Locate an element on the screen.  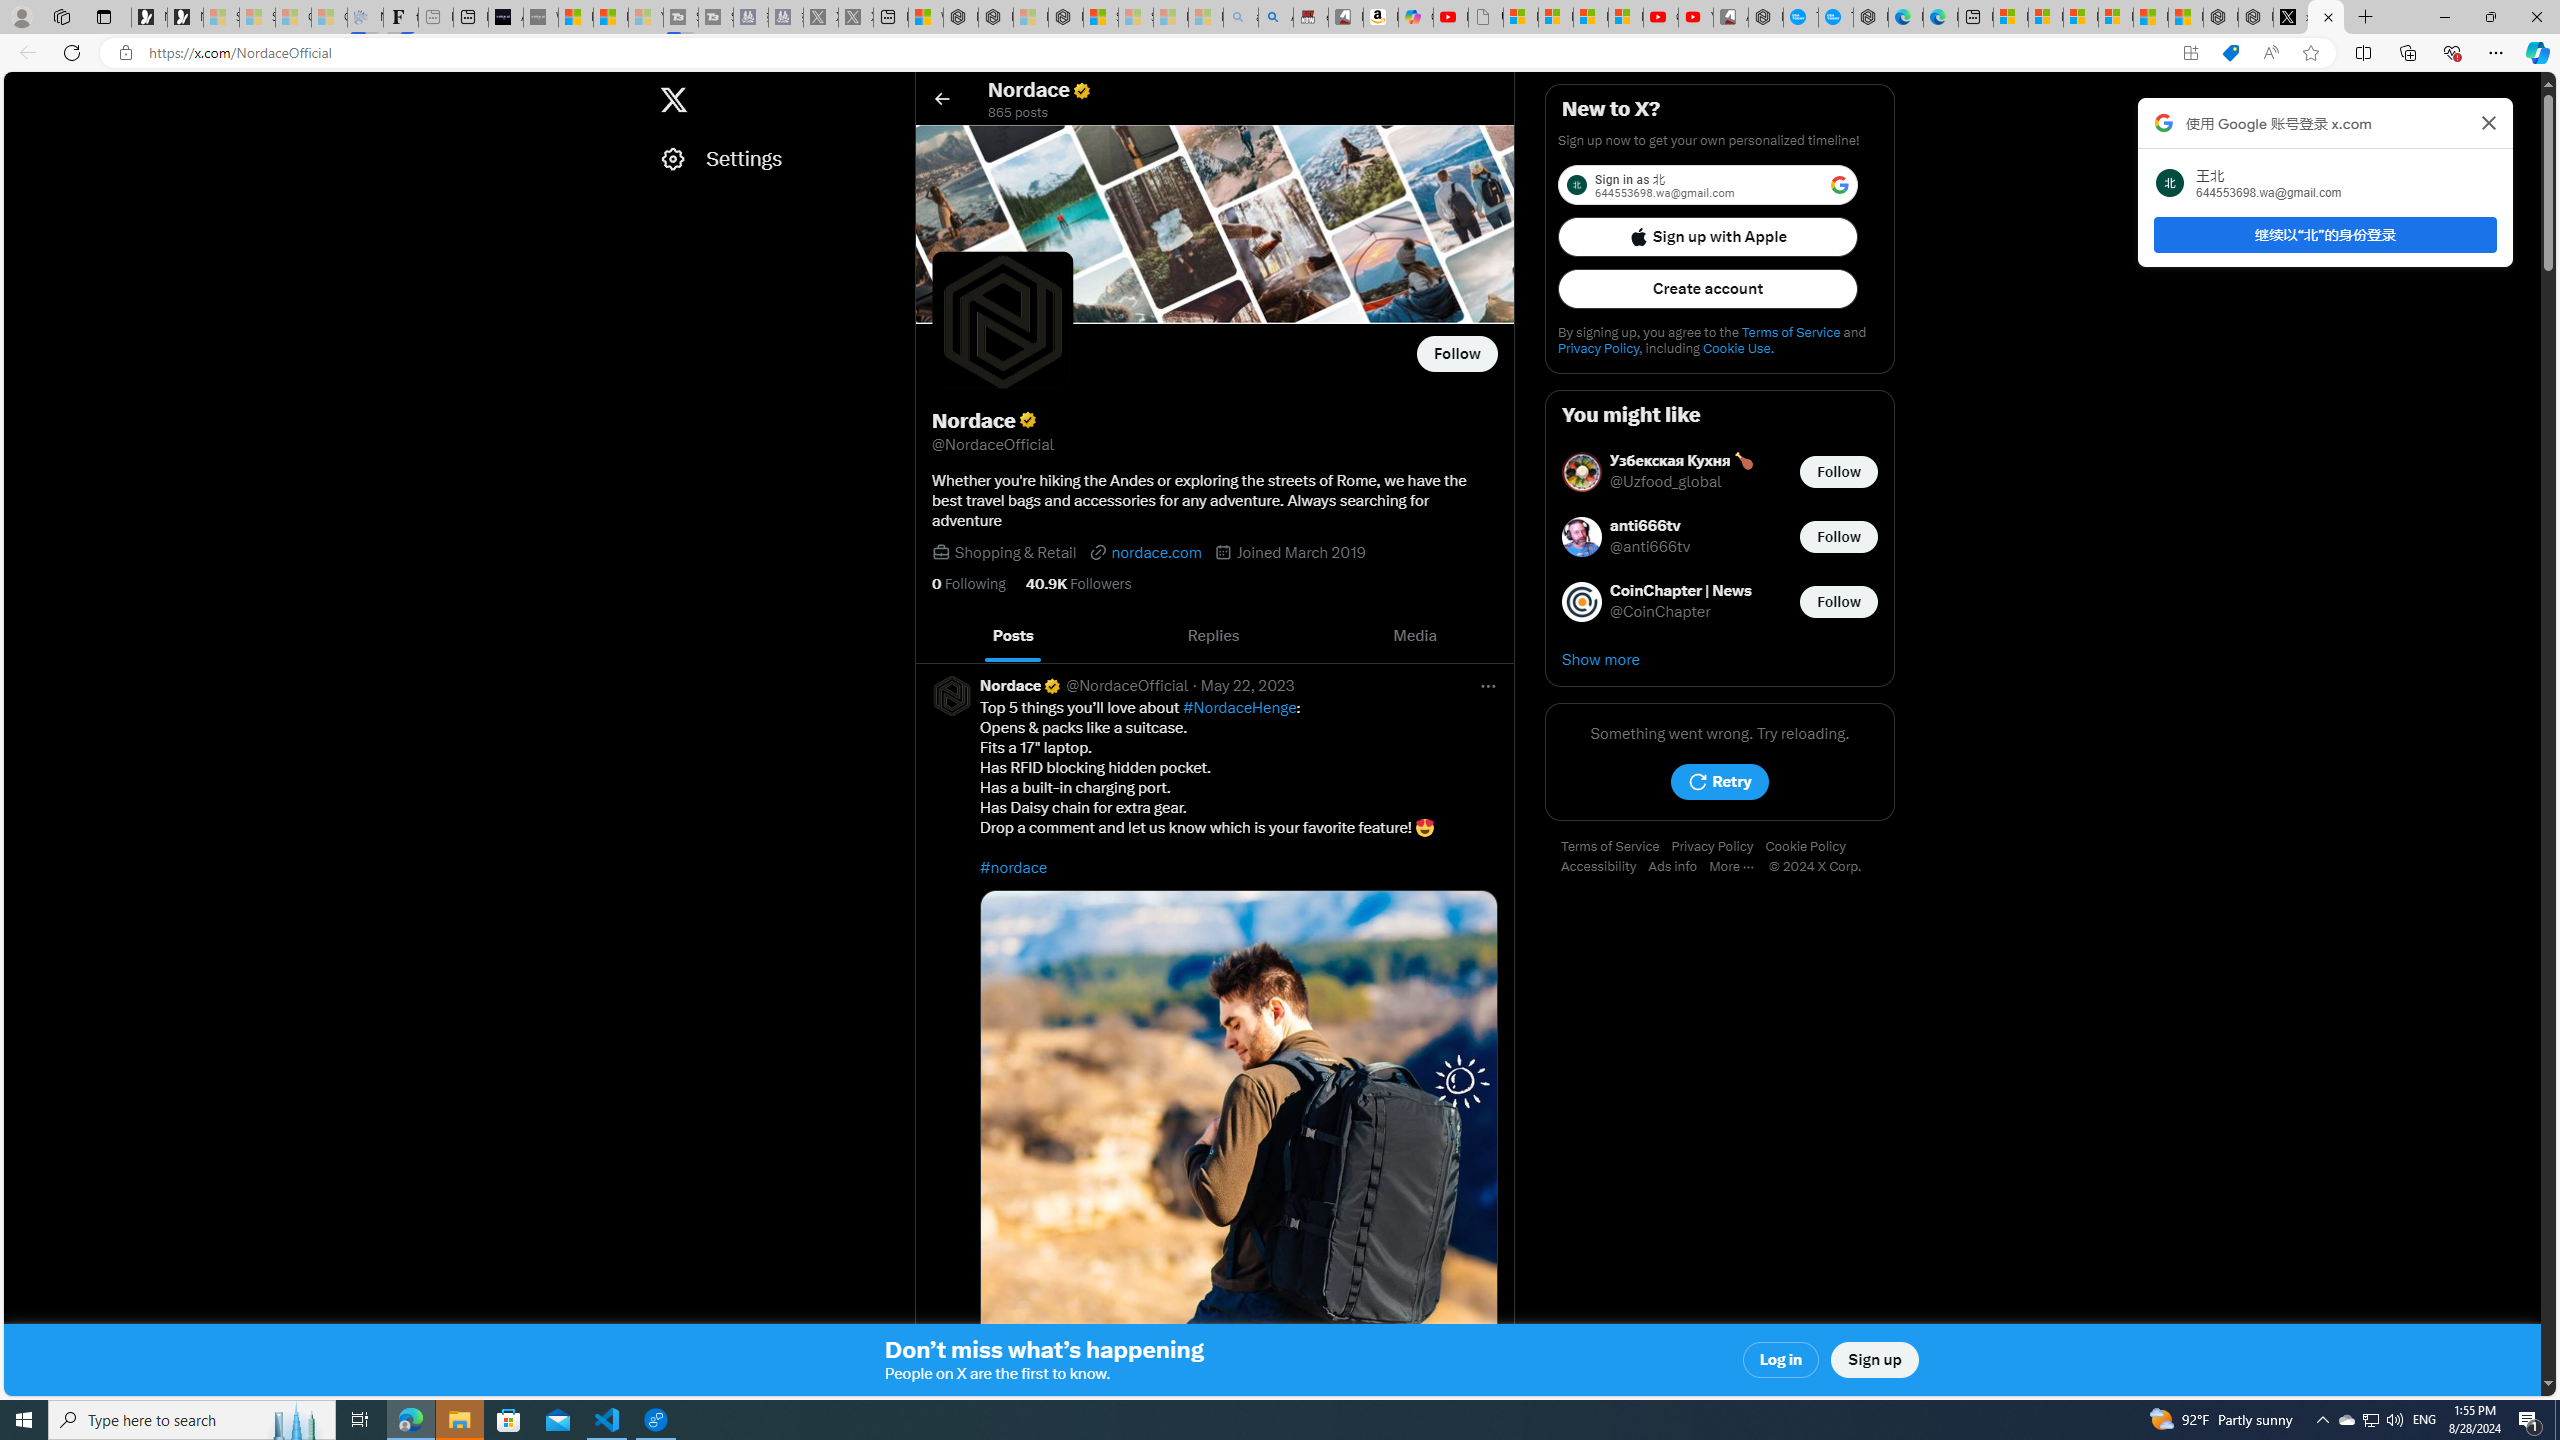
CoinChapter | News @CoinChapter Follow @CoinChapter is located at coordinates (1720, 602).